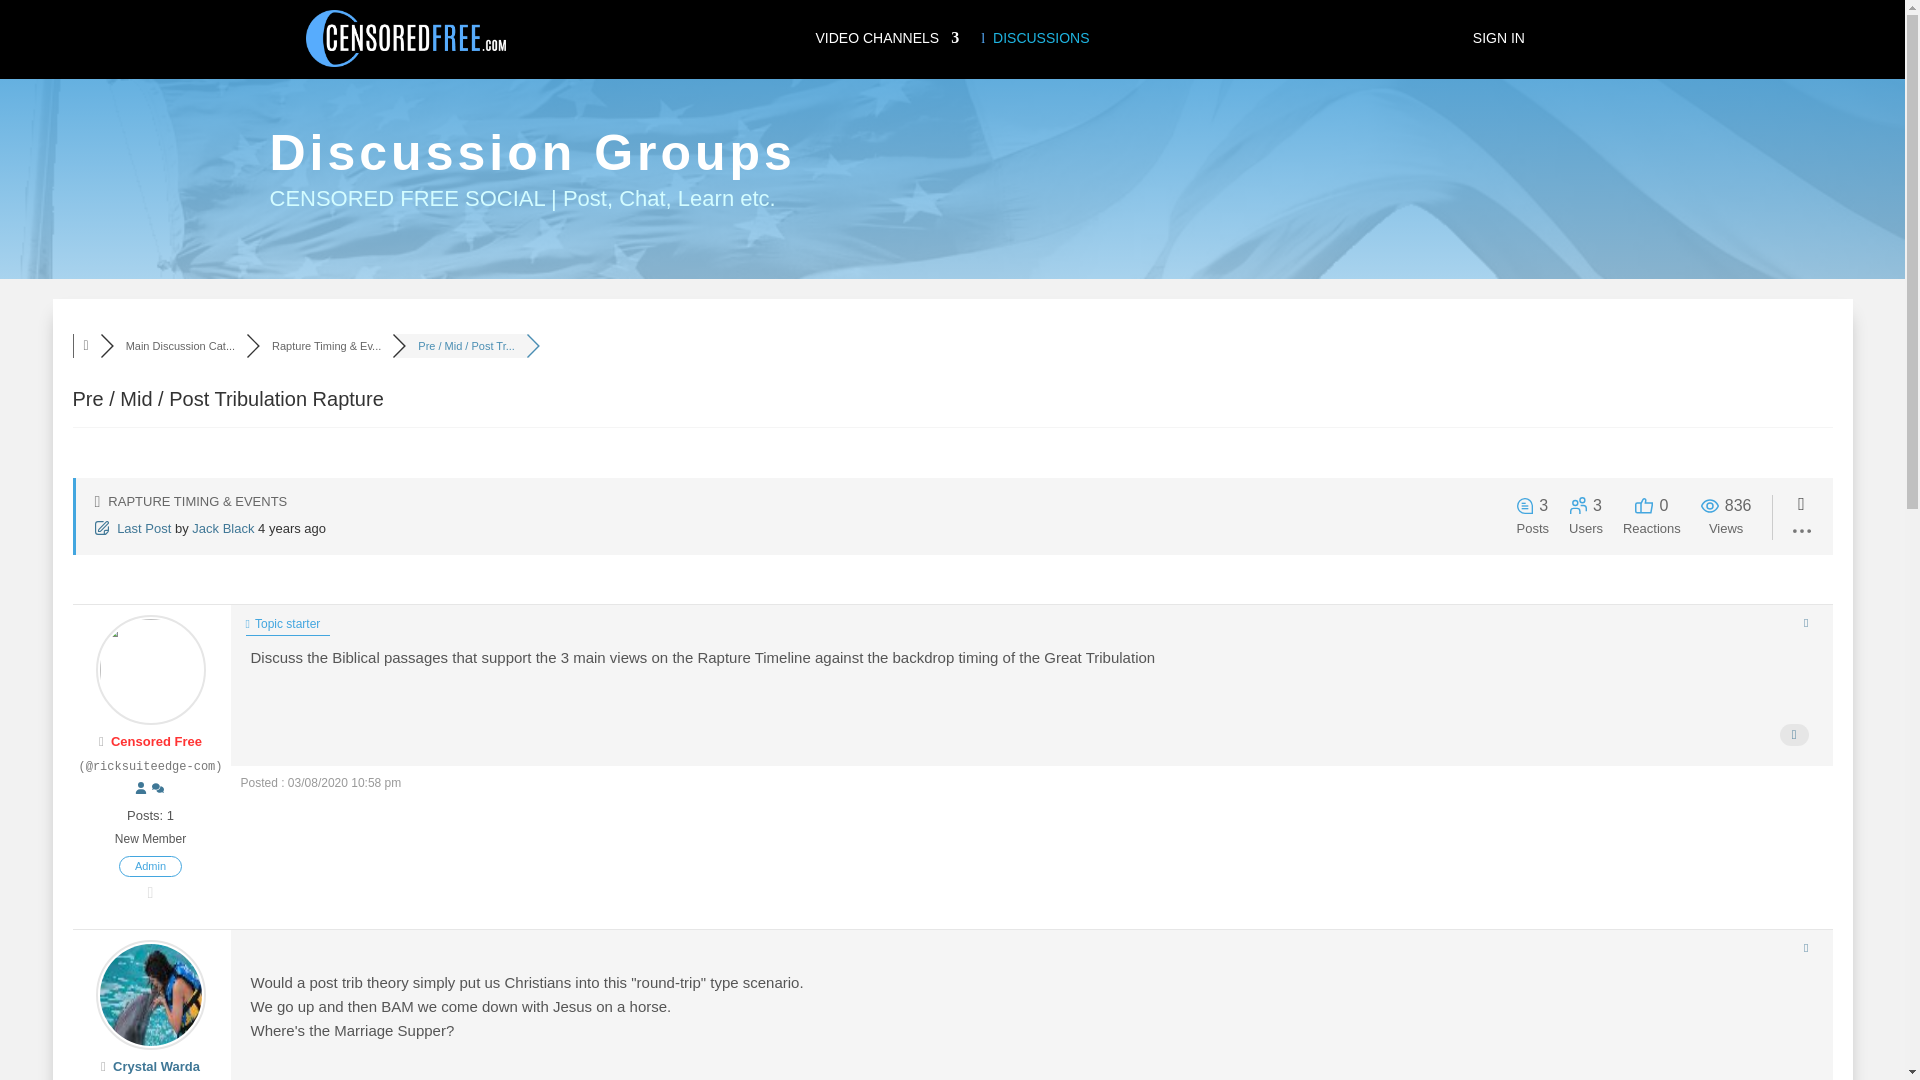 The width and height of the screenshot is (1920, 1080). I want to click on Jack Black, so click(222, 528).